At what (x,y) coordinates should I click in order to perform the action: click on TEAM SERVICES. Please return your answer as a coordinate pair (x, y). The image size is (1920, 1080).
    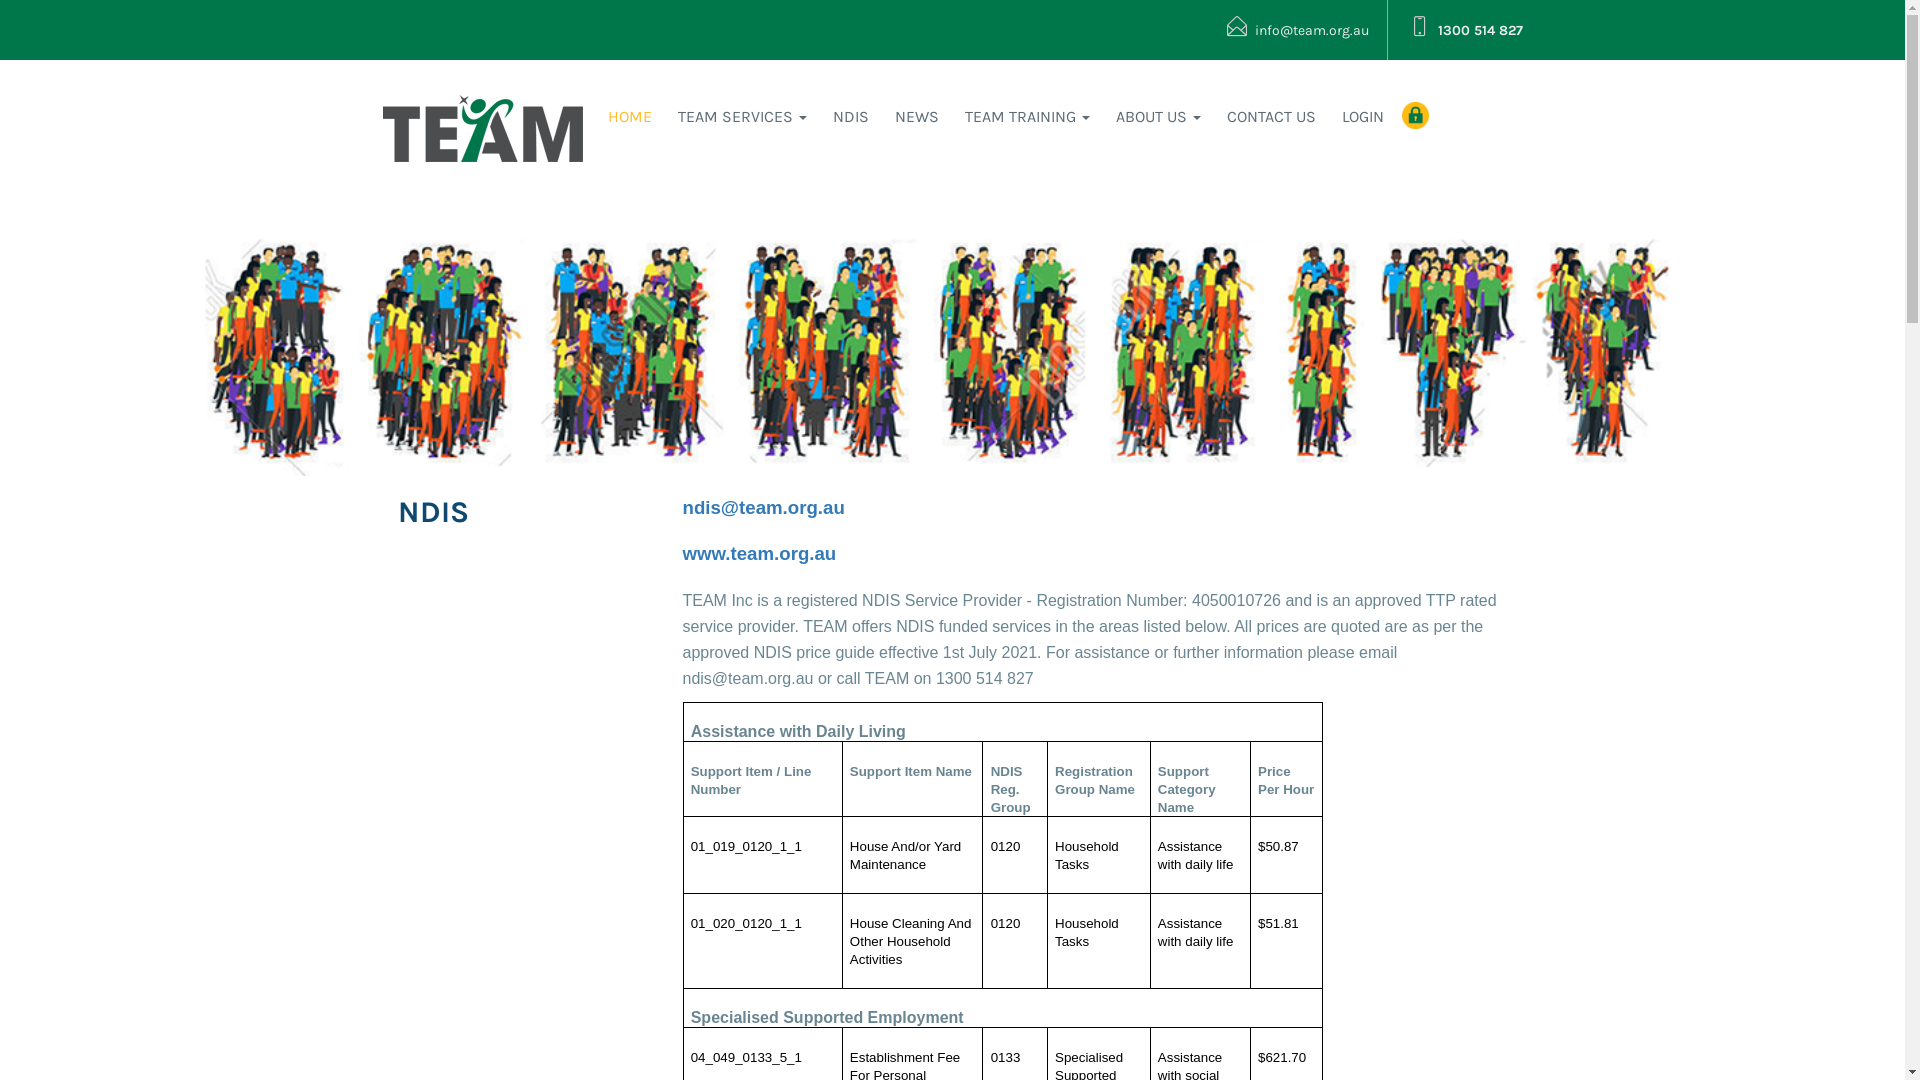
    Looking at the image, I should click on (742, 117).